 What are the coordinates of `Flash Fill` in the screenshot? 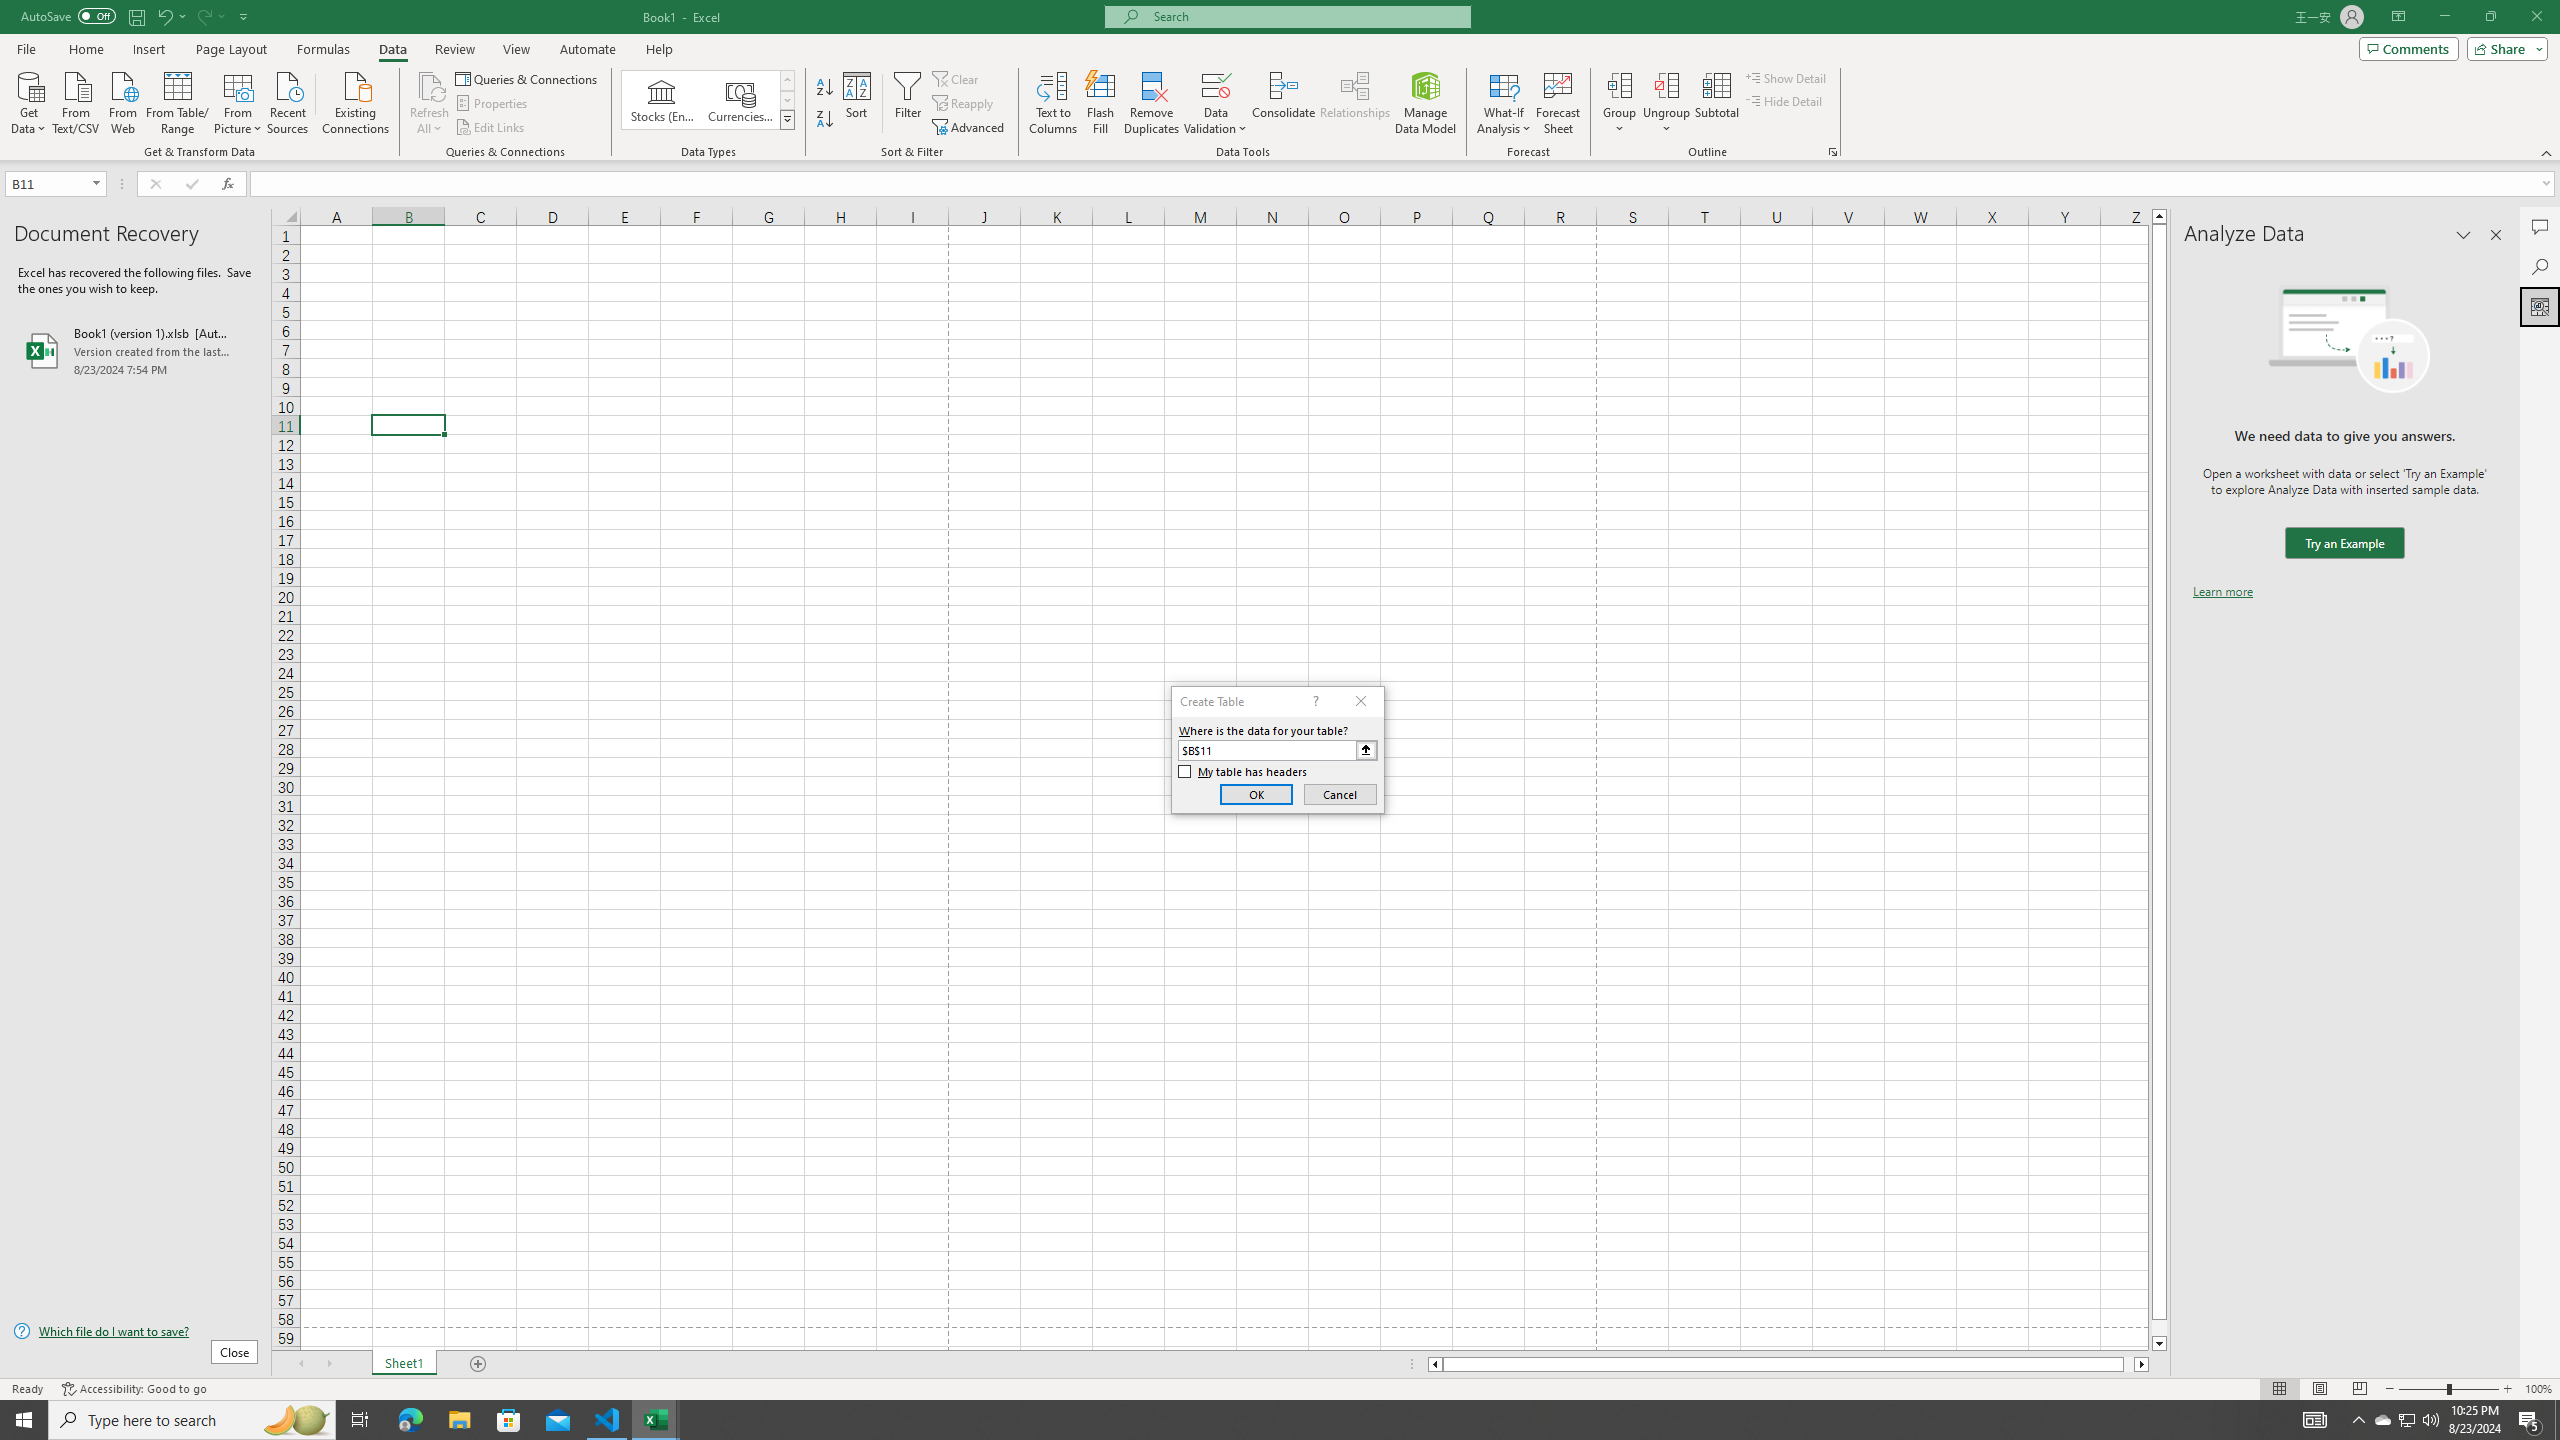 It's located at (1100, 103).